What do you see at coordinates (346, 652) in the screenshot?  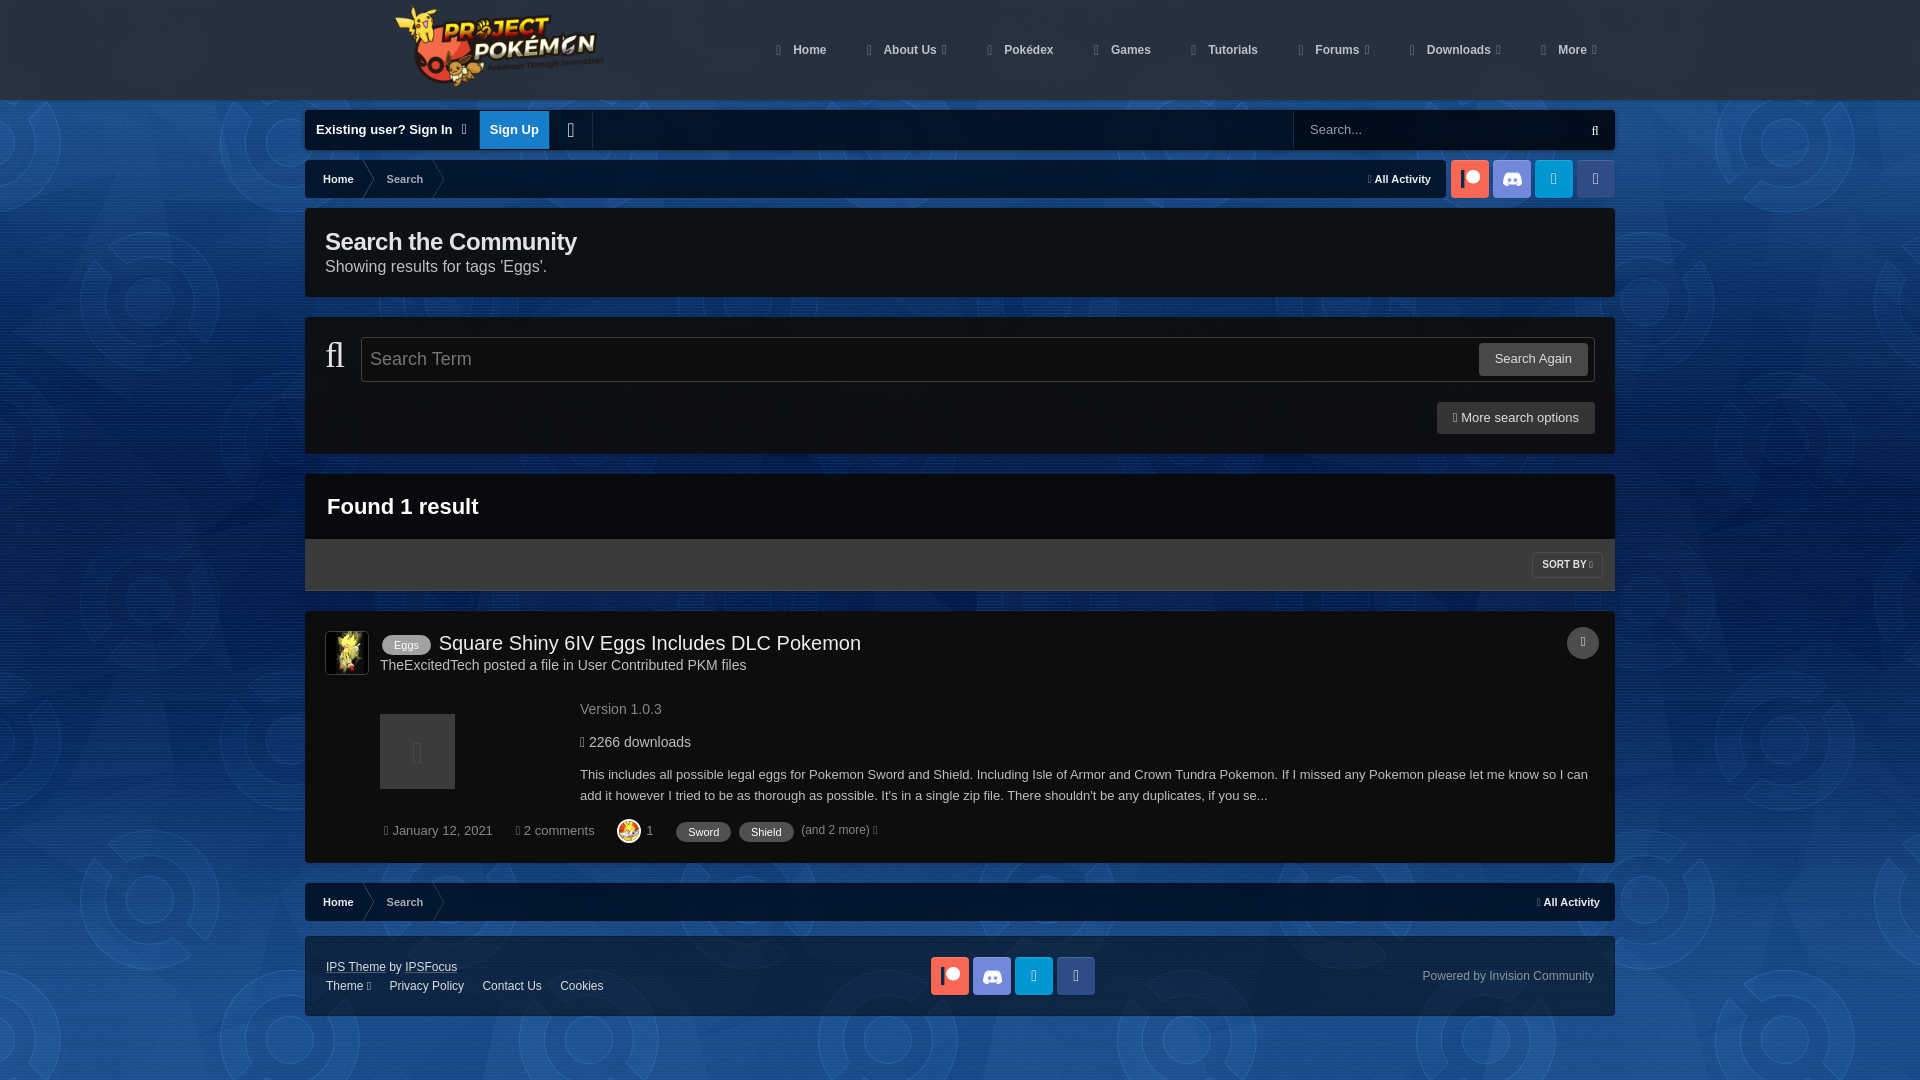 I see `Go to TheExcitedTech's profile` at bounding box center [346, 652].